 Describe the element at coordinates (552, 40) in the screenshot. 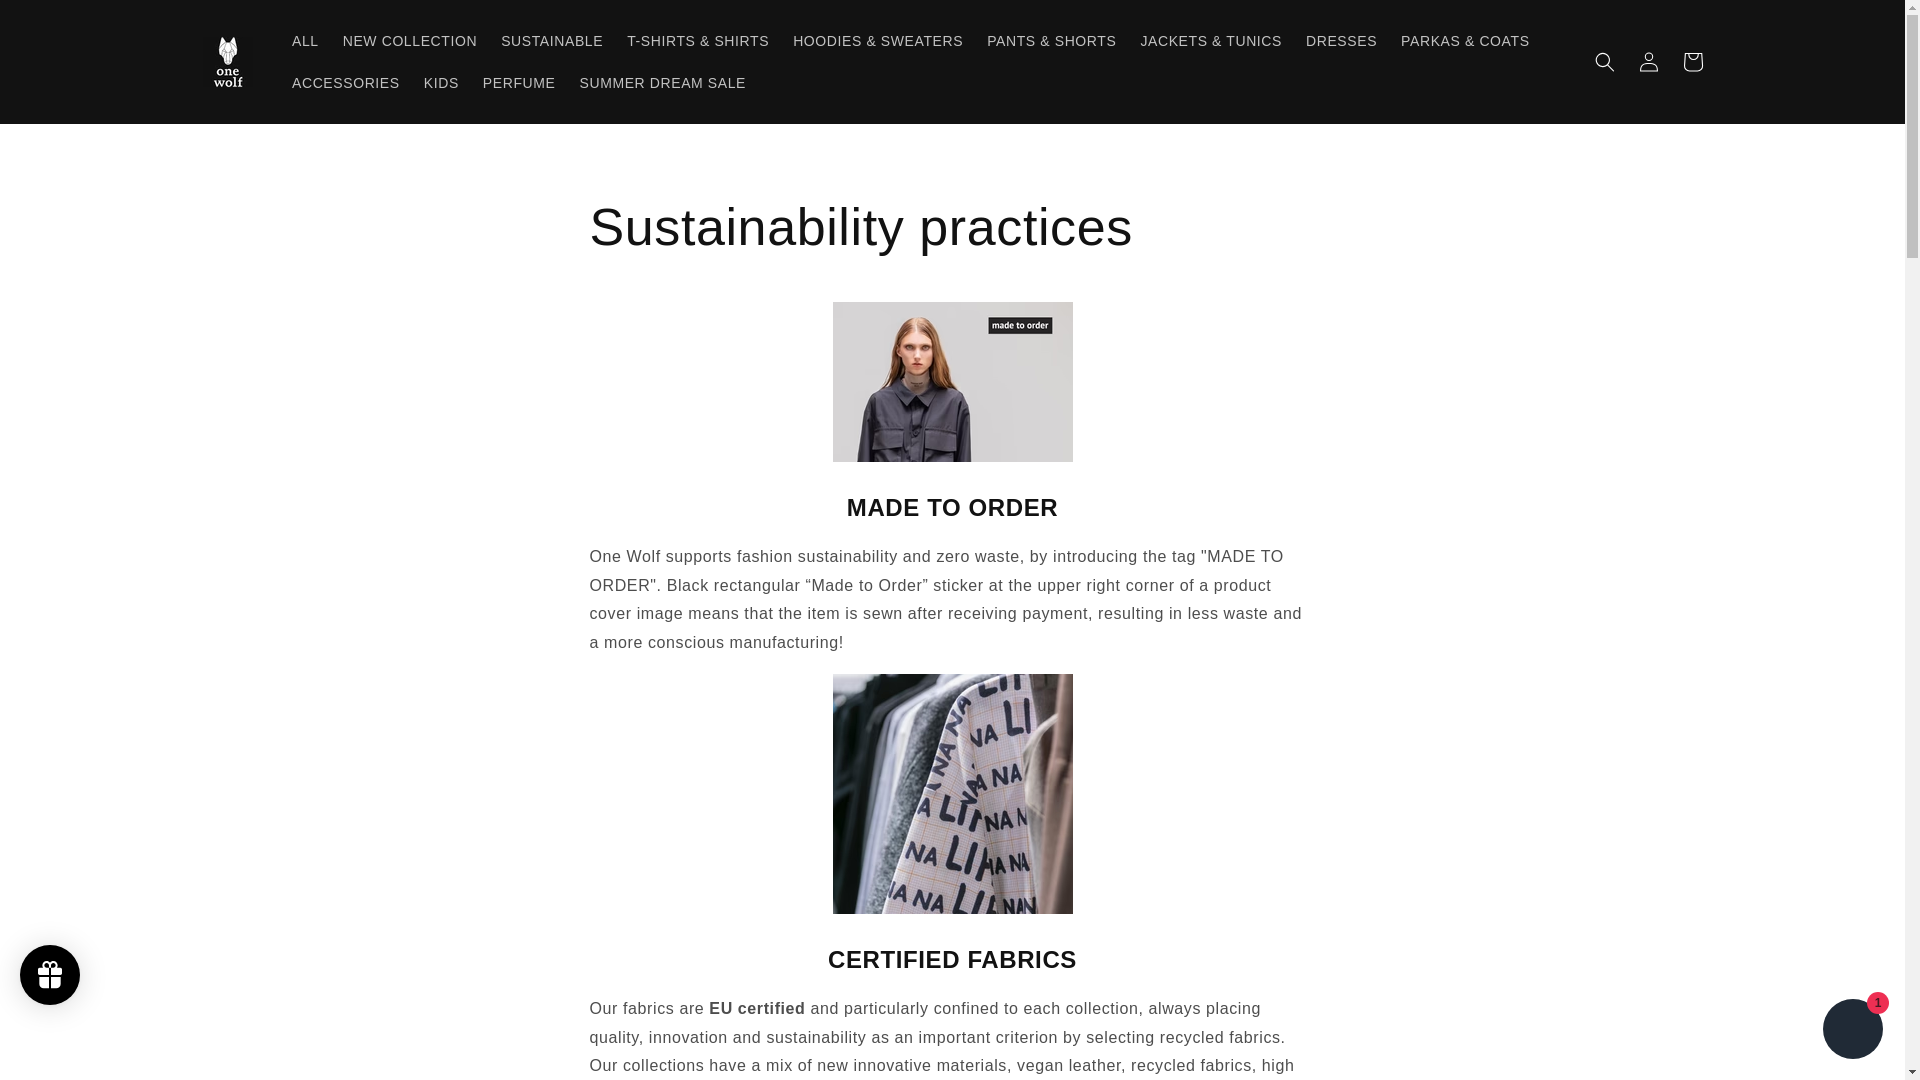

I see `SUSTAINABLE` at that location.